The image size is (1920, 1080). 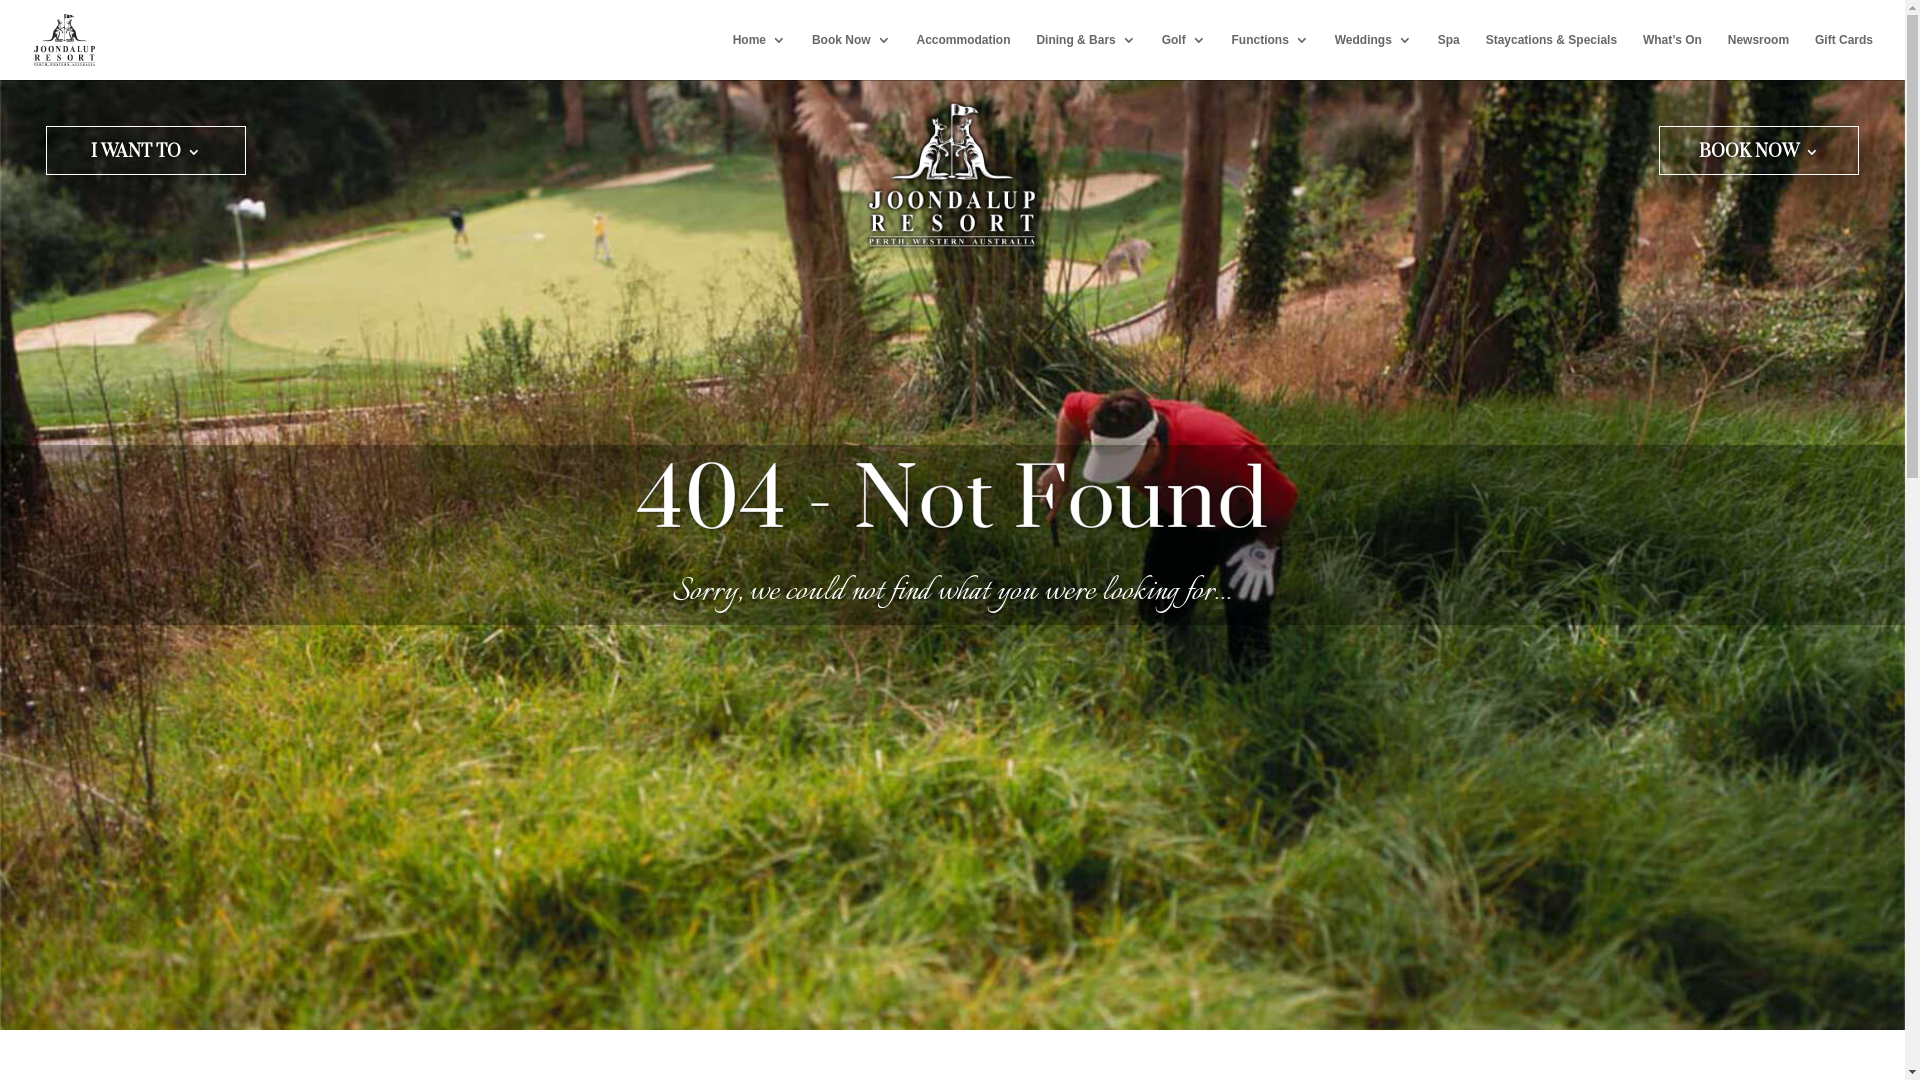 What do you see at coordinates (0, 0) in the screenshot?
I see `Skip to content` at bounding box center [0, 0].